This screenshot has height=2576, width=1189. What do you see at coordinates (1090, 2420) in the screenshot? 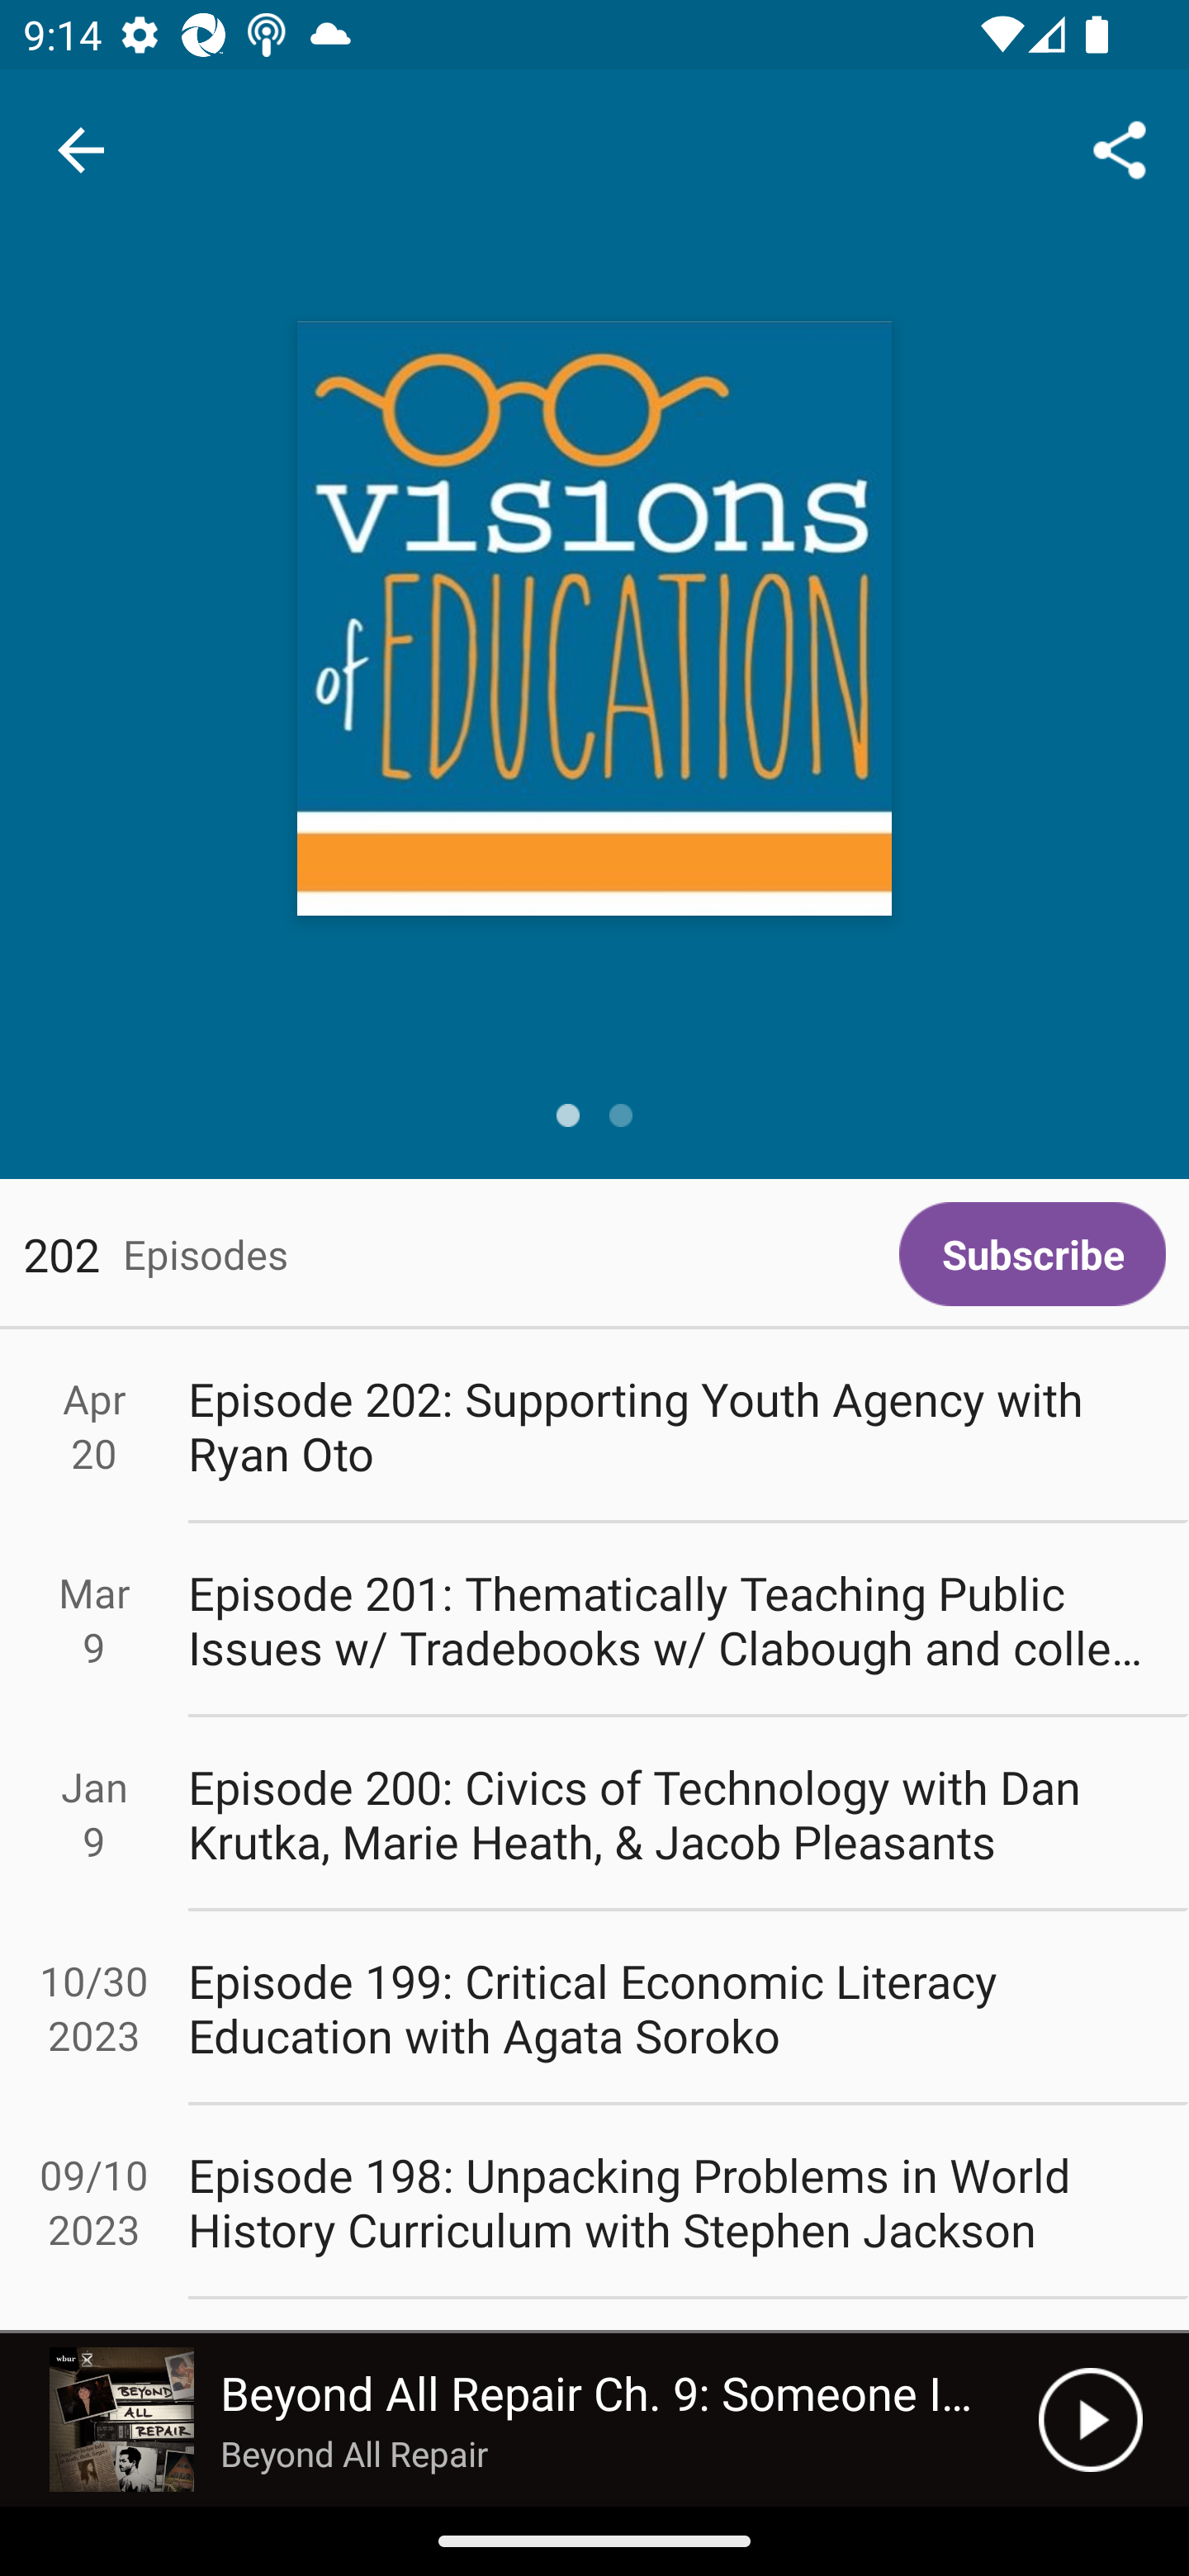
I see `Play` at bounding box center [1090, 2420].